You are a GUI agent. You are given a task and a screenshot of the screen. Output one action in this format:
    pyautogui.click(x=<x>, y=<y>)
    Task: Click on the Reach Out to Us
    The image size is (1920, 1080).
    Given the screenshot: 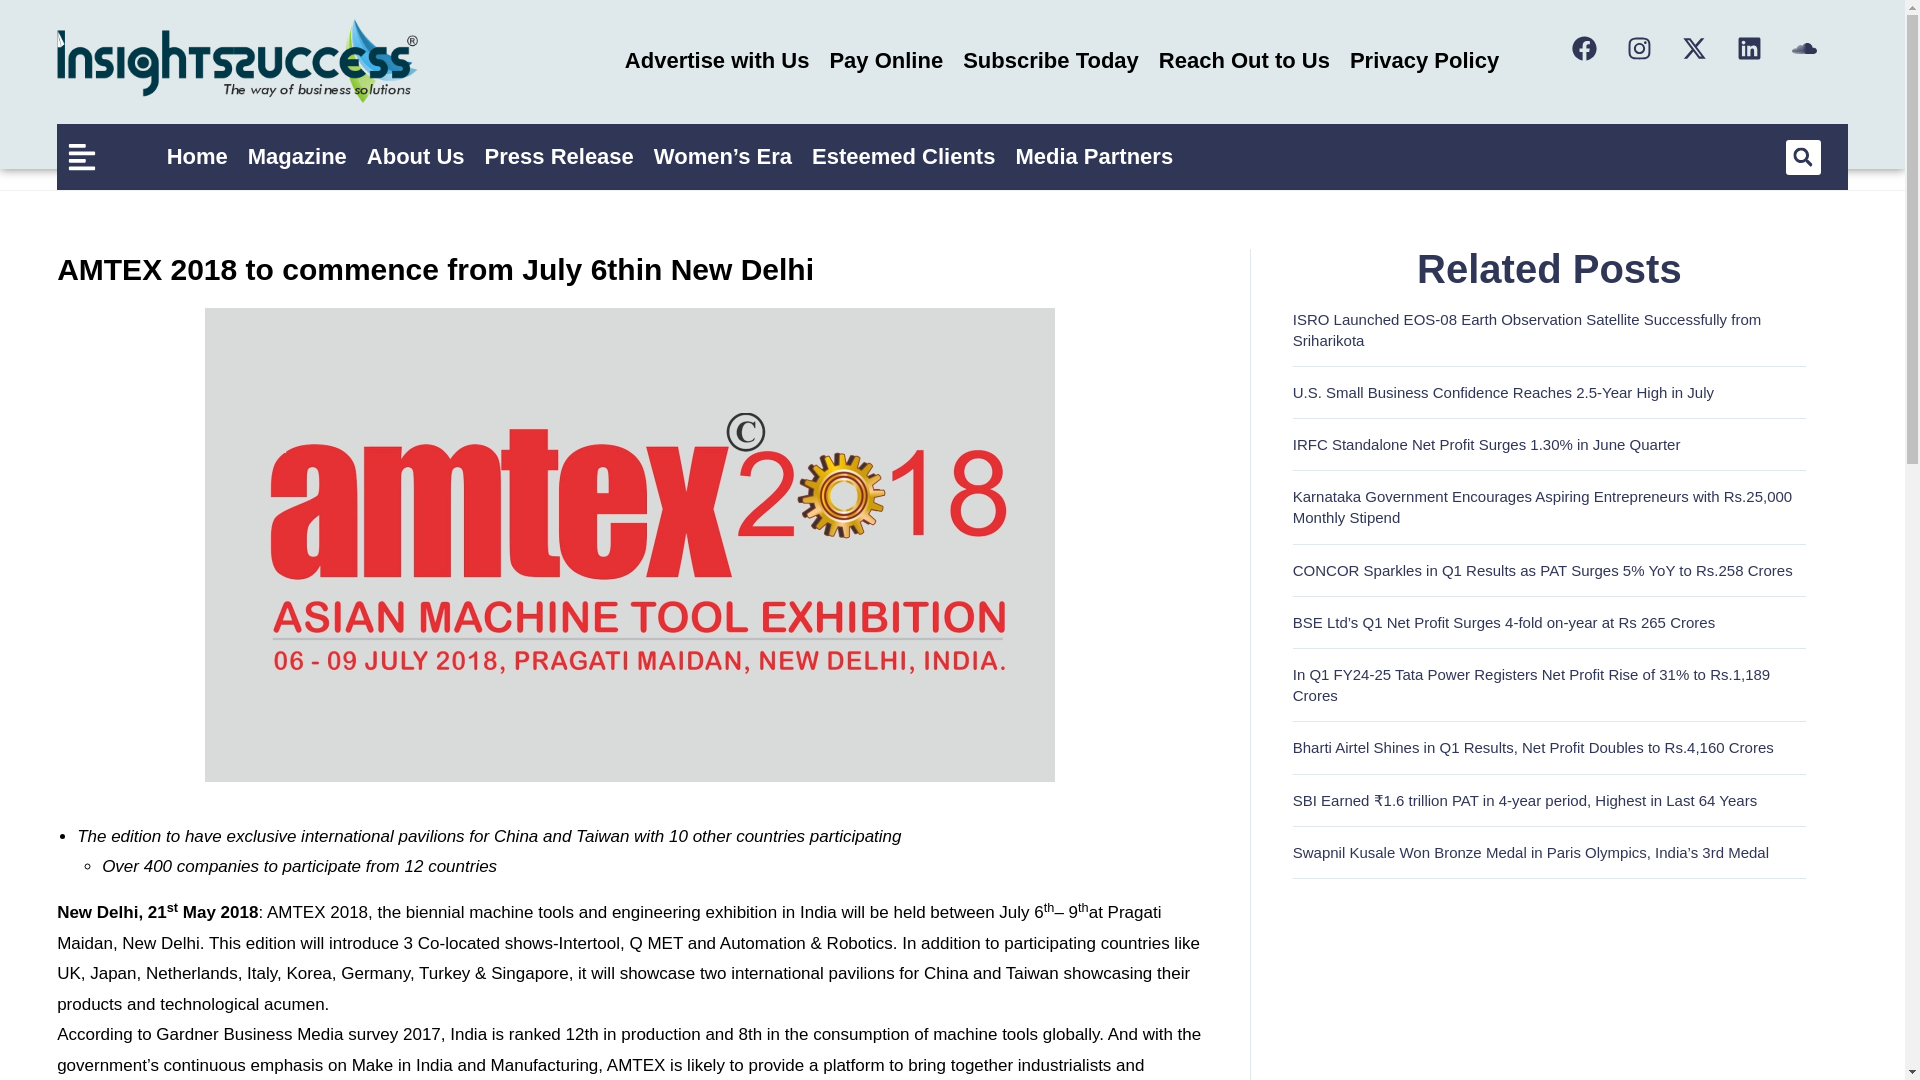 What is the action you would take?
    pyautogui.click(x=1244, y=60)
    